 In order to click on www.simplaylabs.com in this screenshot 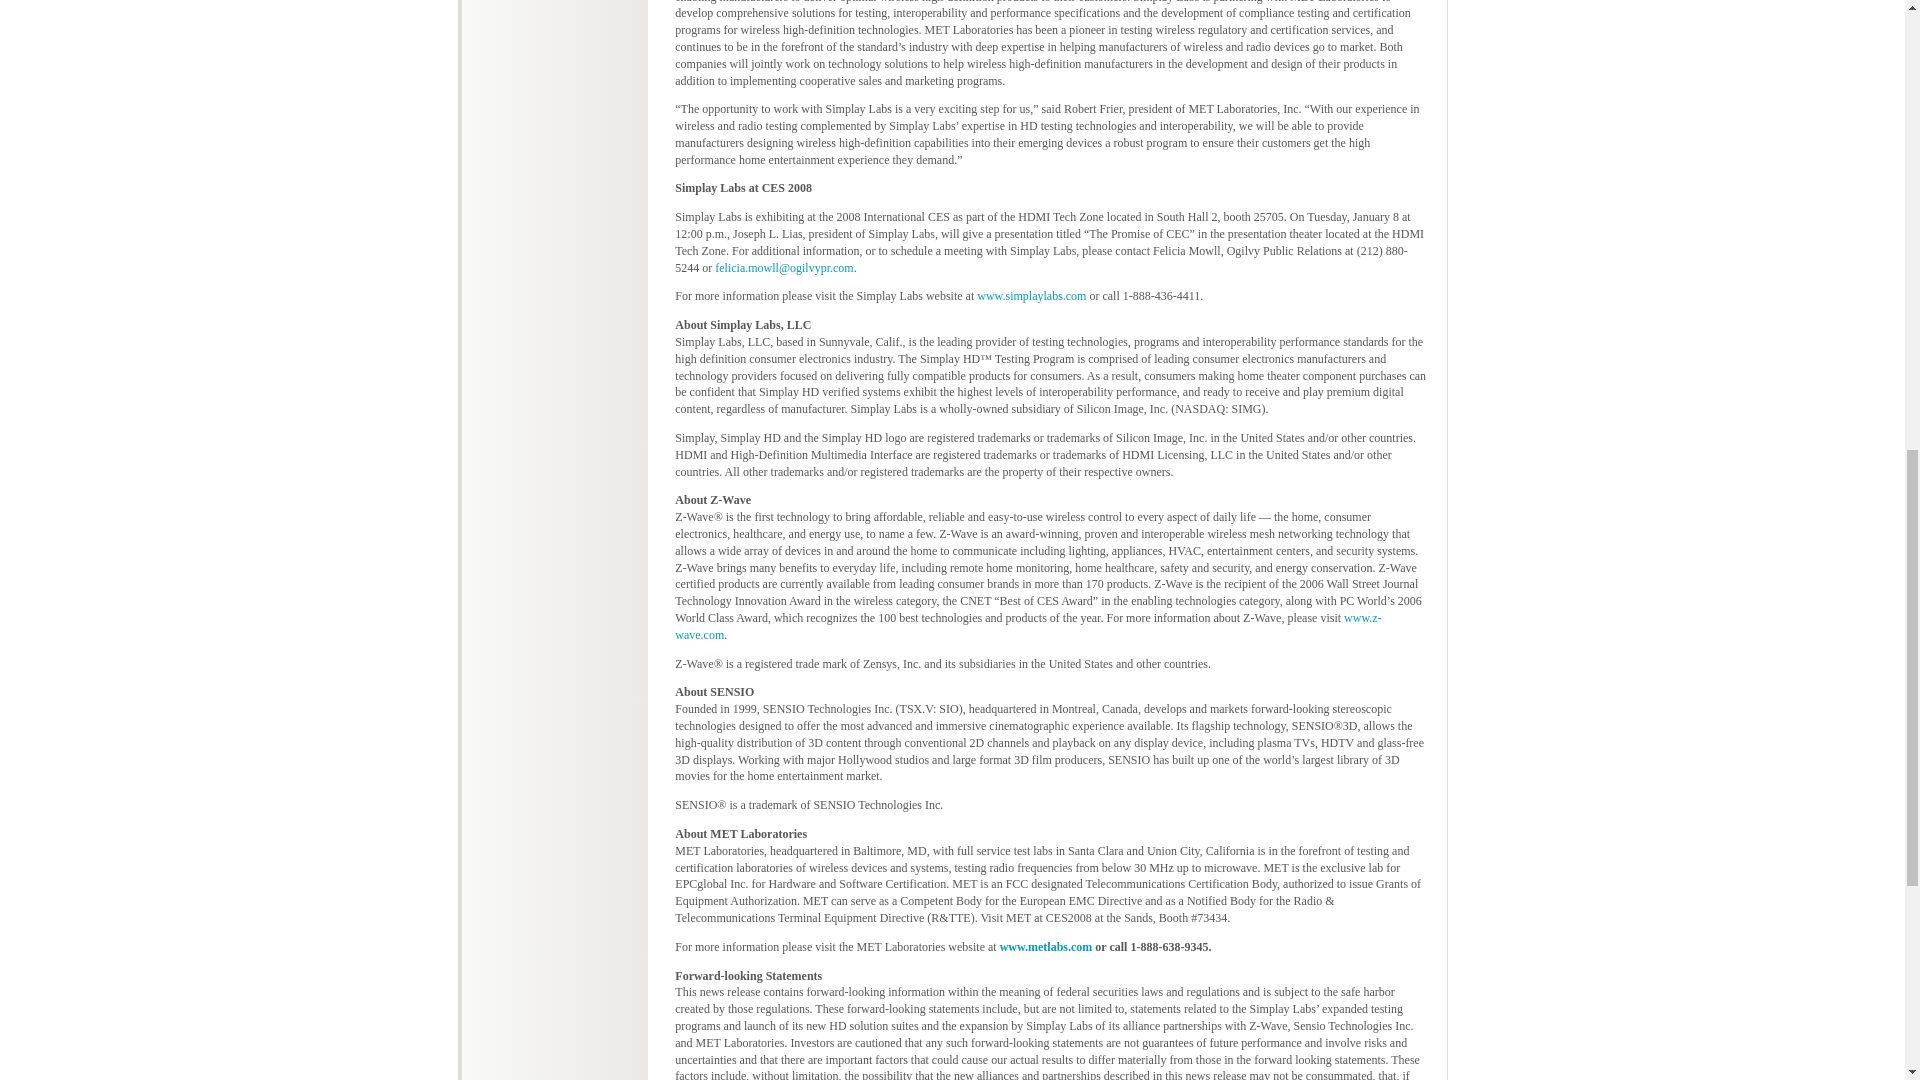, I will do `click(1032, 296)`.